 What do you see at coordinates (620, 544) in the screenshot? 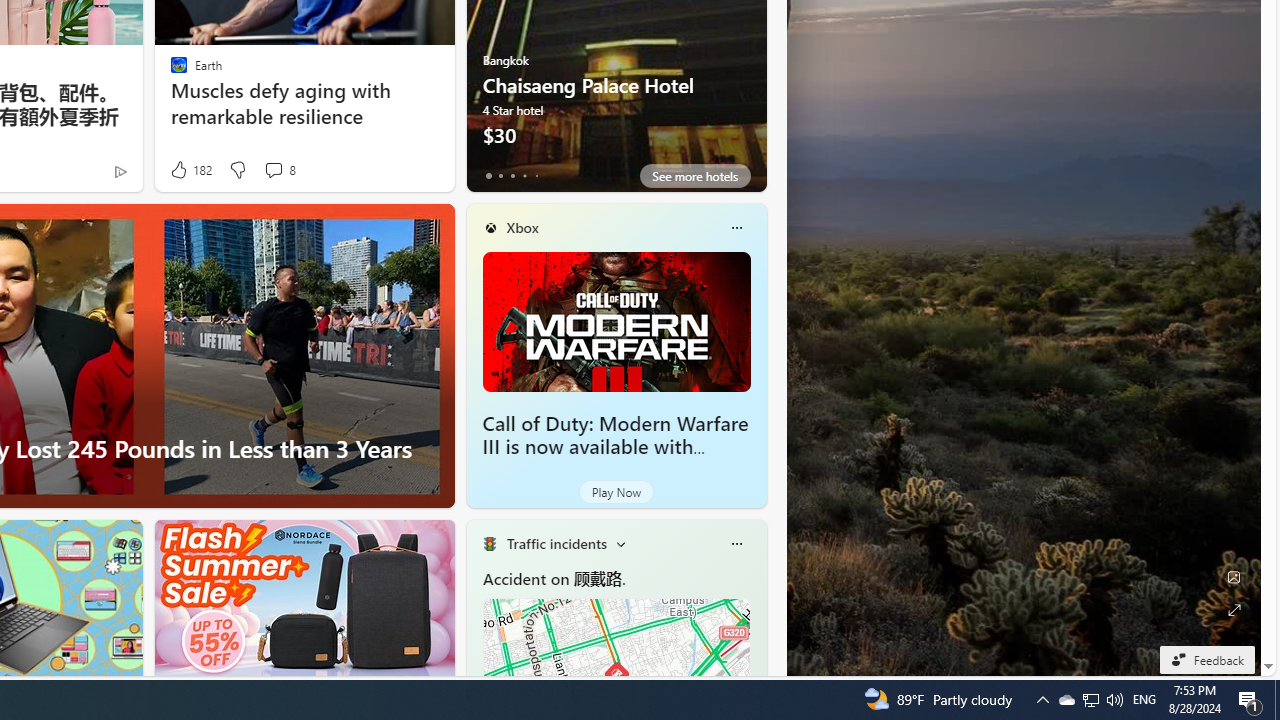
I see `Change scenarios` at bounding box center [620, 544].